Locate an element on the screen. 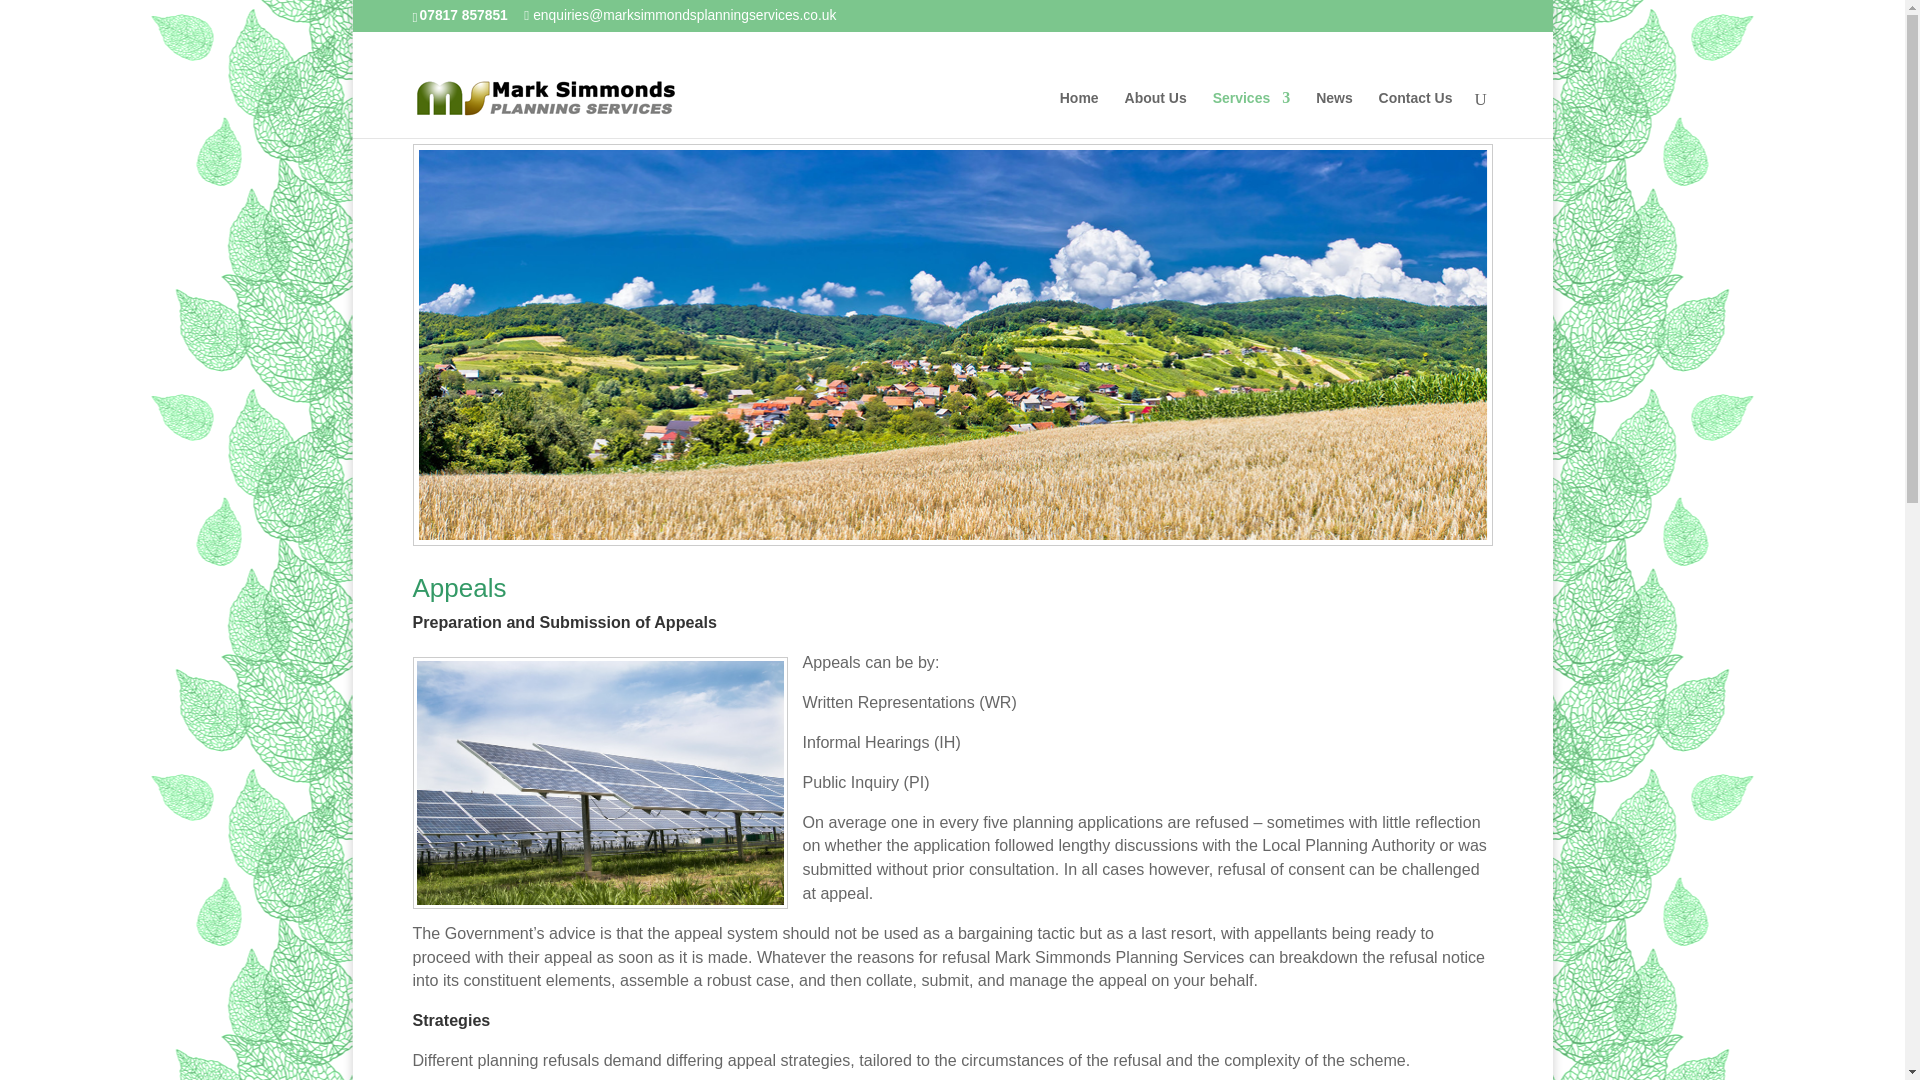 This screenshot has width=1920, height=1080. Home is located at coordinates (1078, 114).